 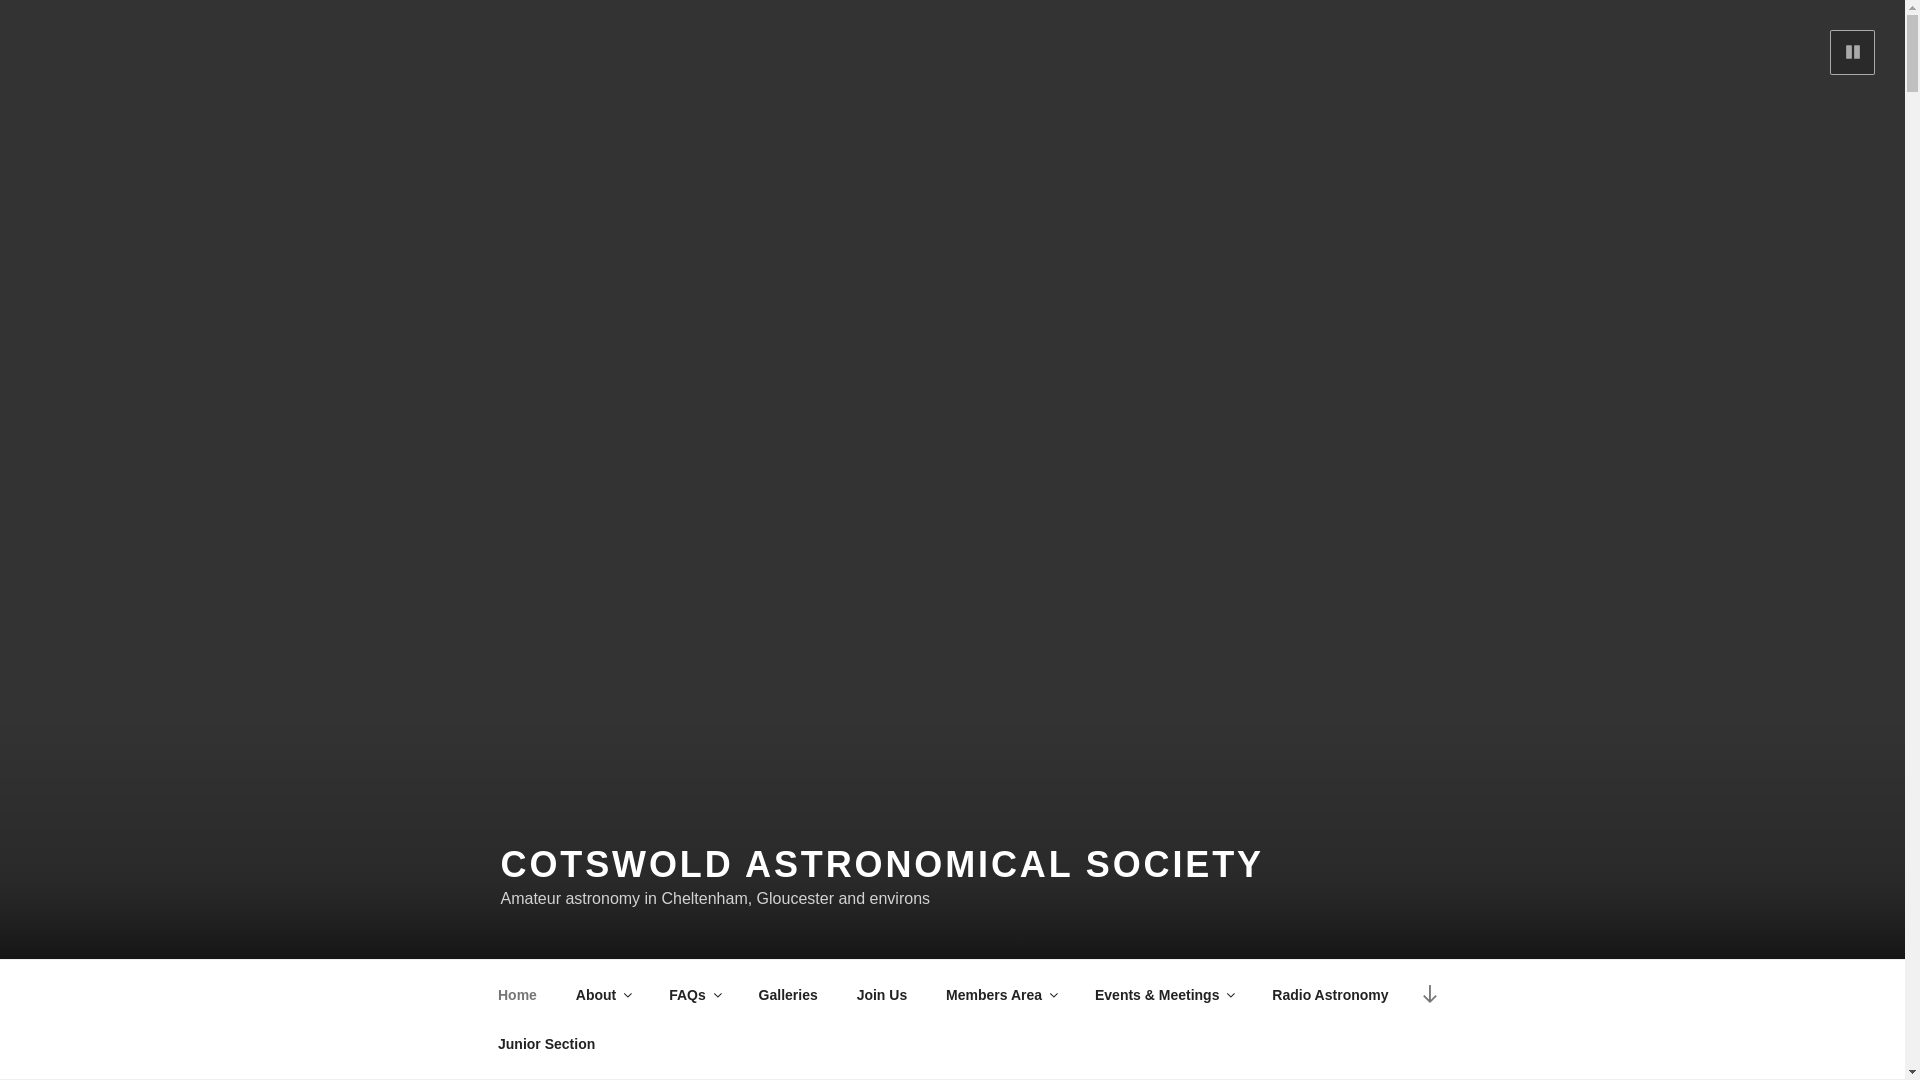 I want to click on COTSWOLD ASTRONOMICAL SOCIETY, so click(x=881, y=864).